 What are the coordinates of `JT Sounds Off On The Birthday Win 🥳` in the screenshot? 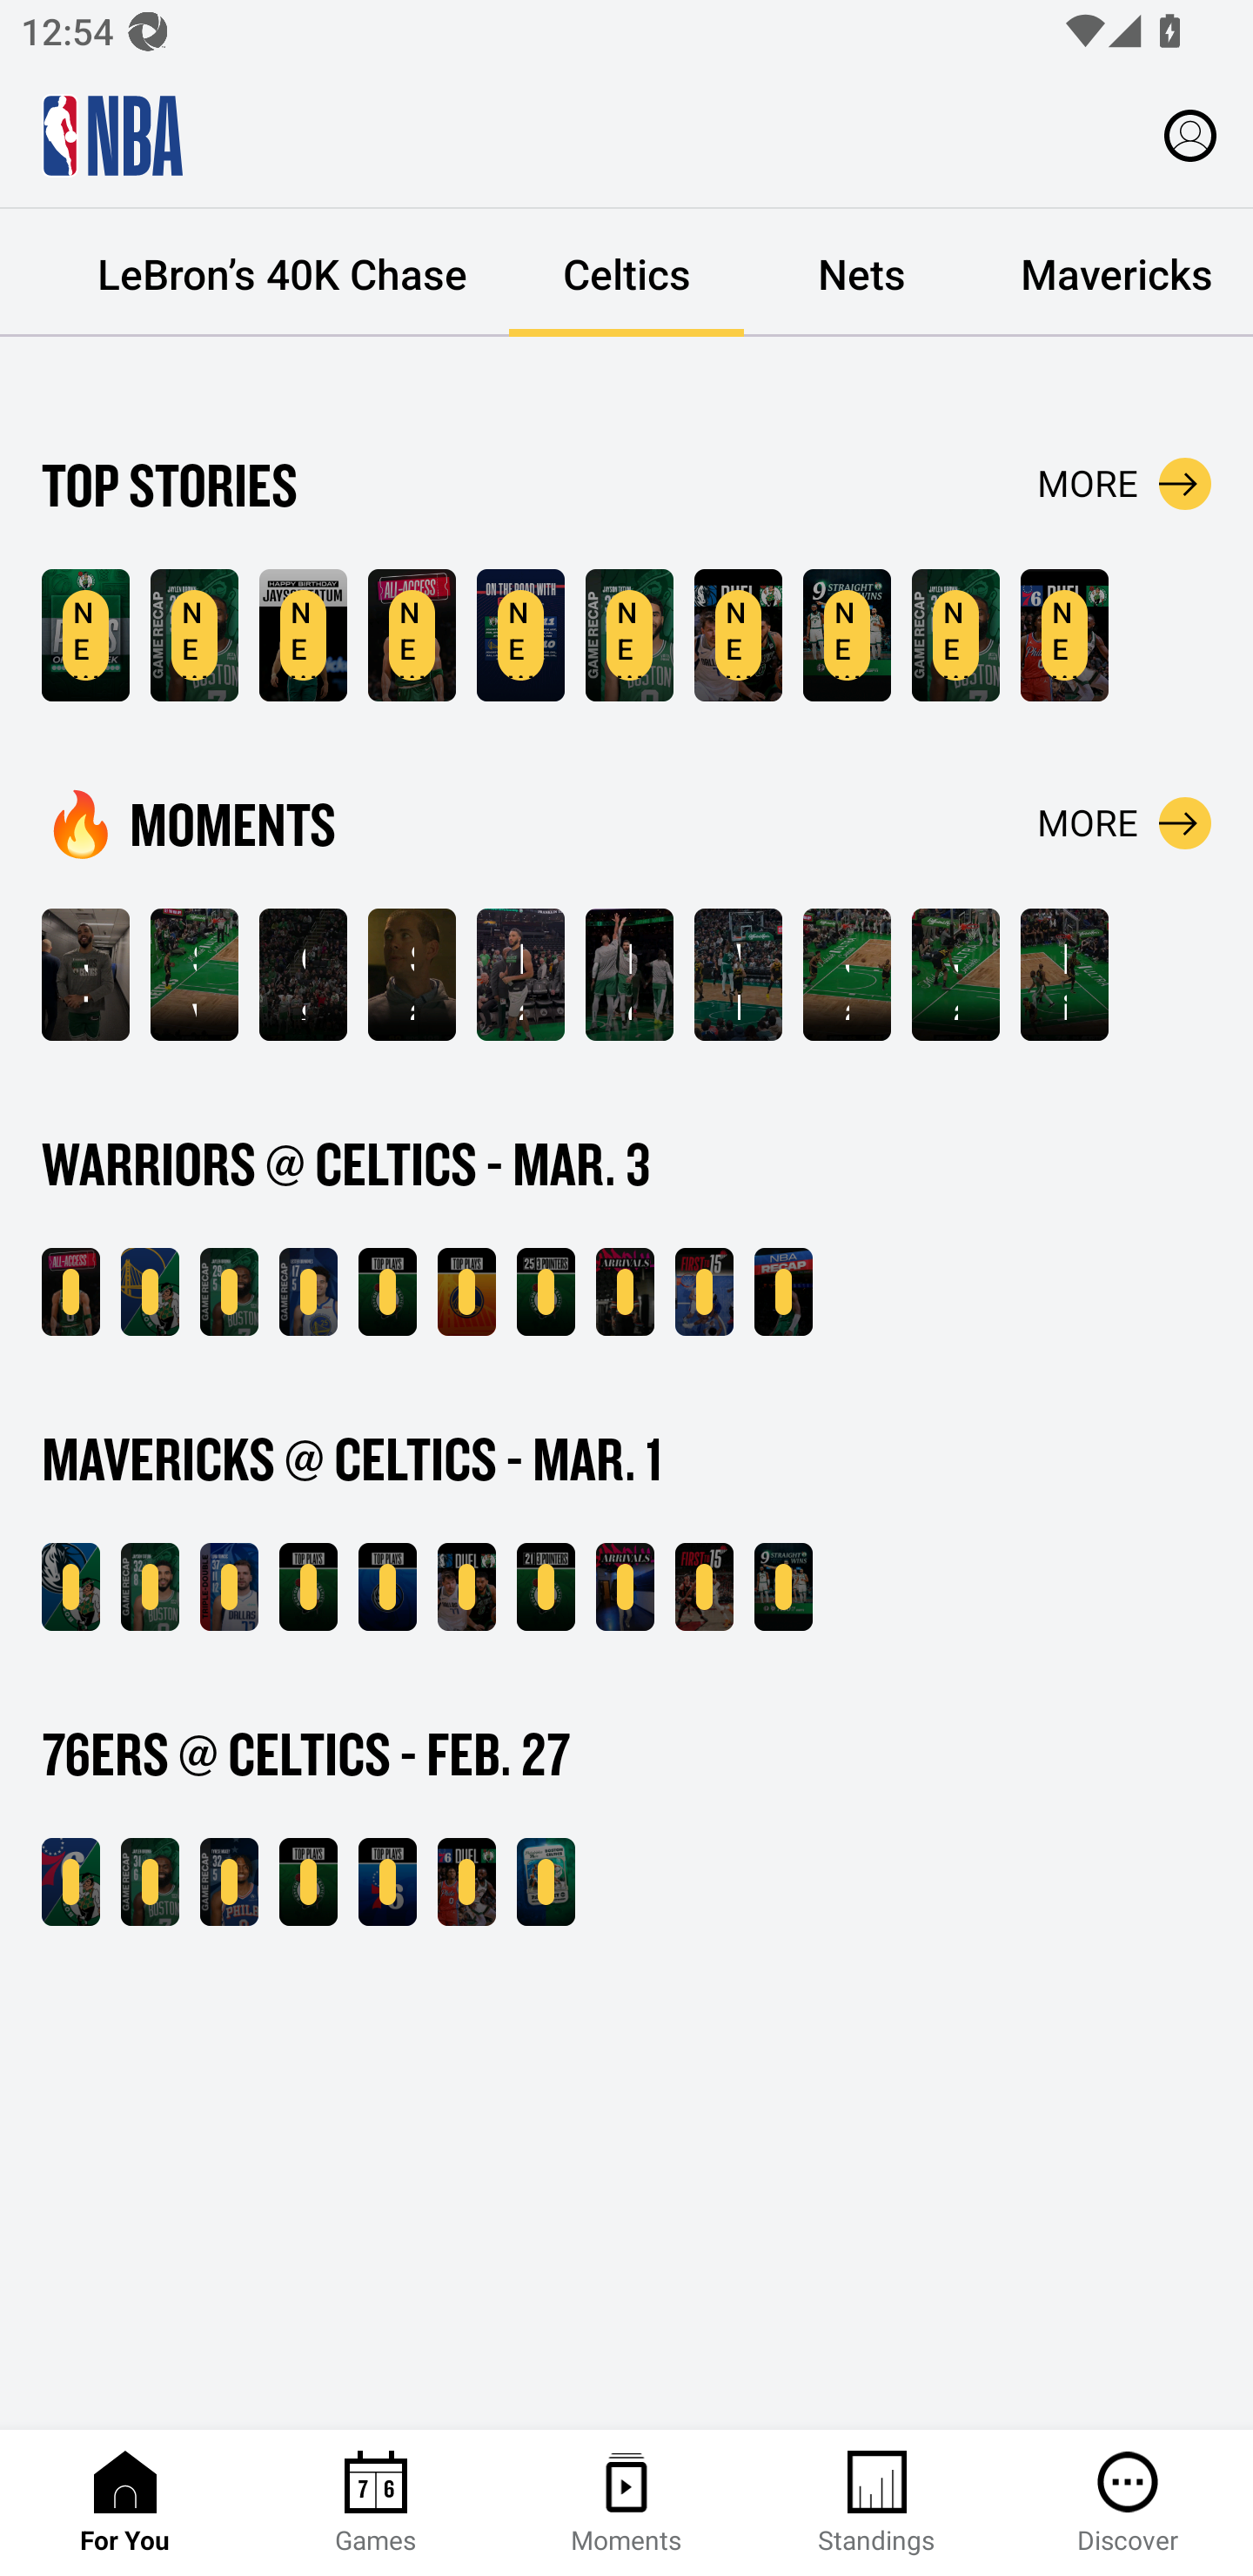 It's located at (85, 975).